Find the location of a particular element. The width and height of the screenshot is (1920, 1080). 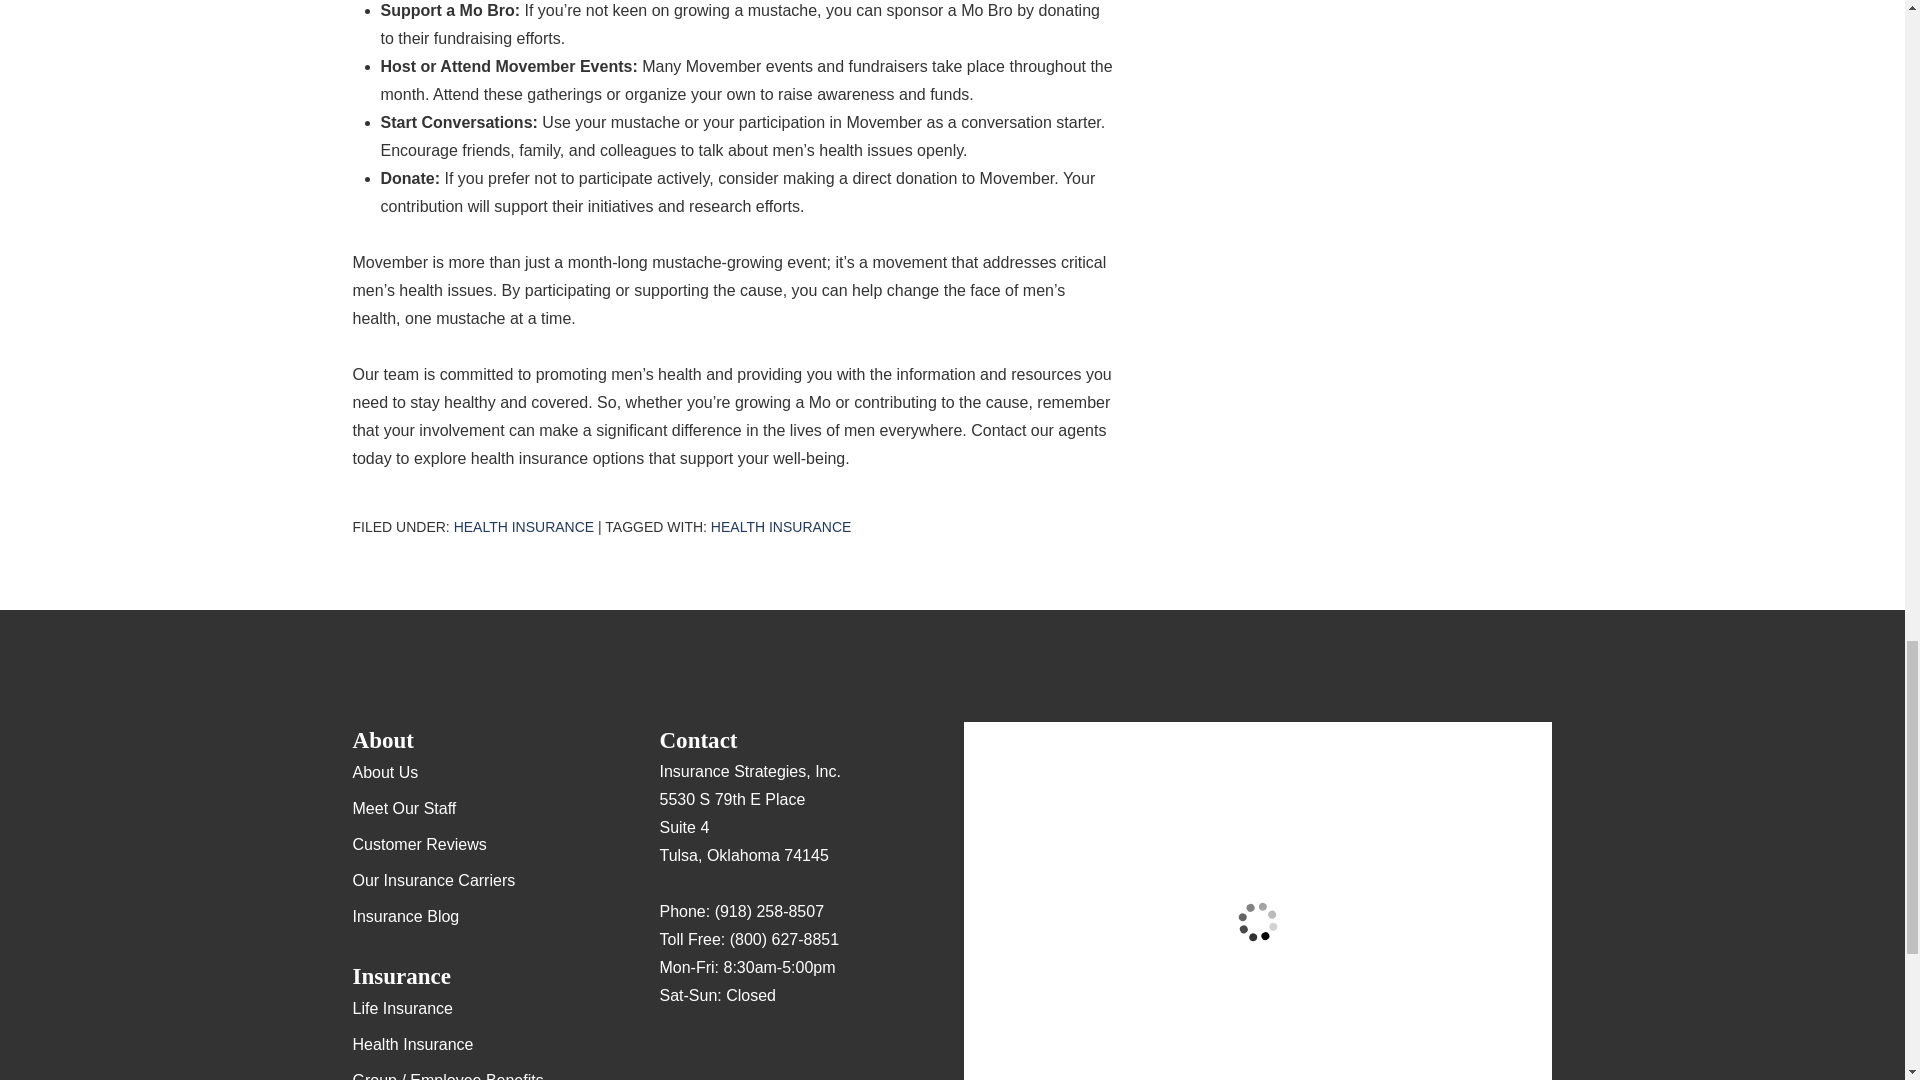

Yelp is located at coordinates (714, 1054).